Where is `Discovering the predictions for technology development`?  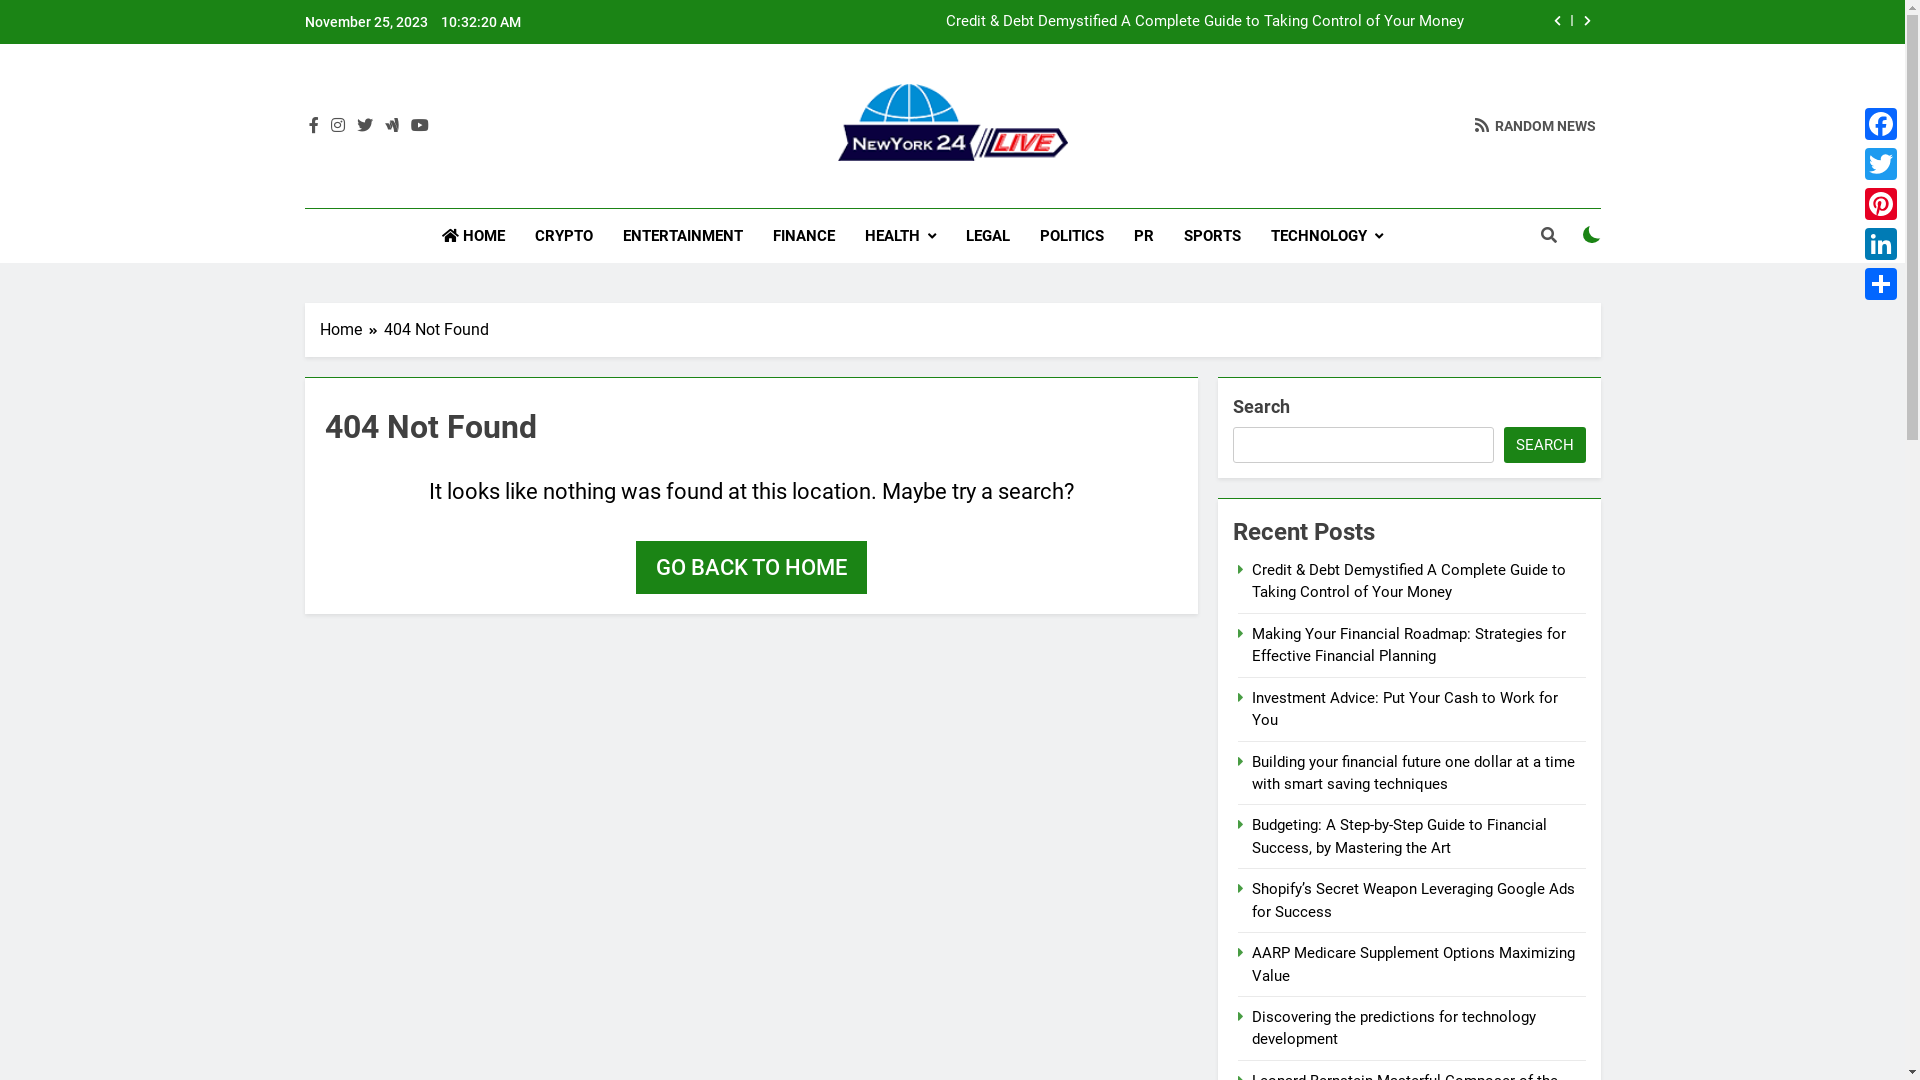
Discovering the predictions for technology development is located at coordinates (1394, 1028).